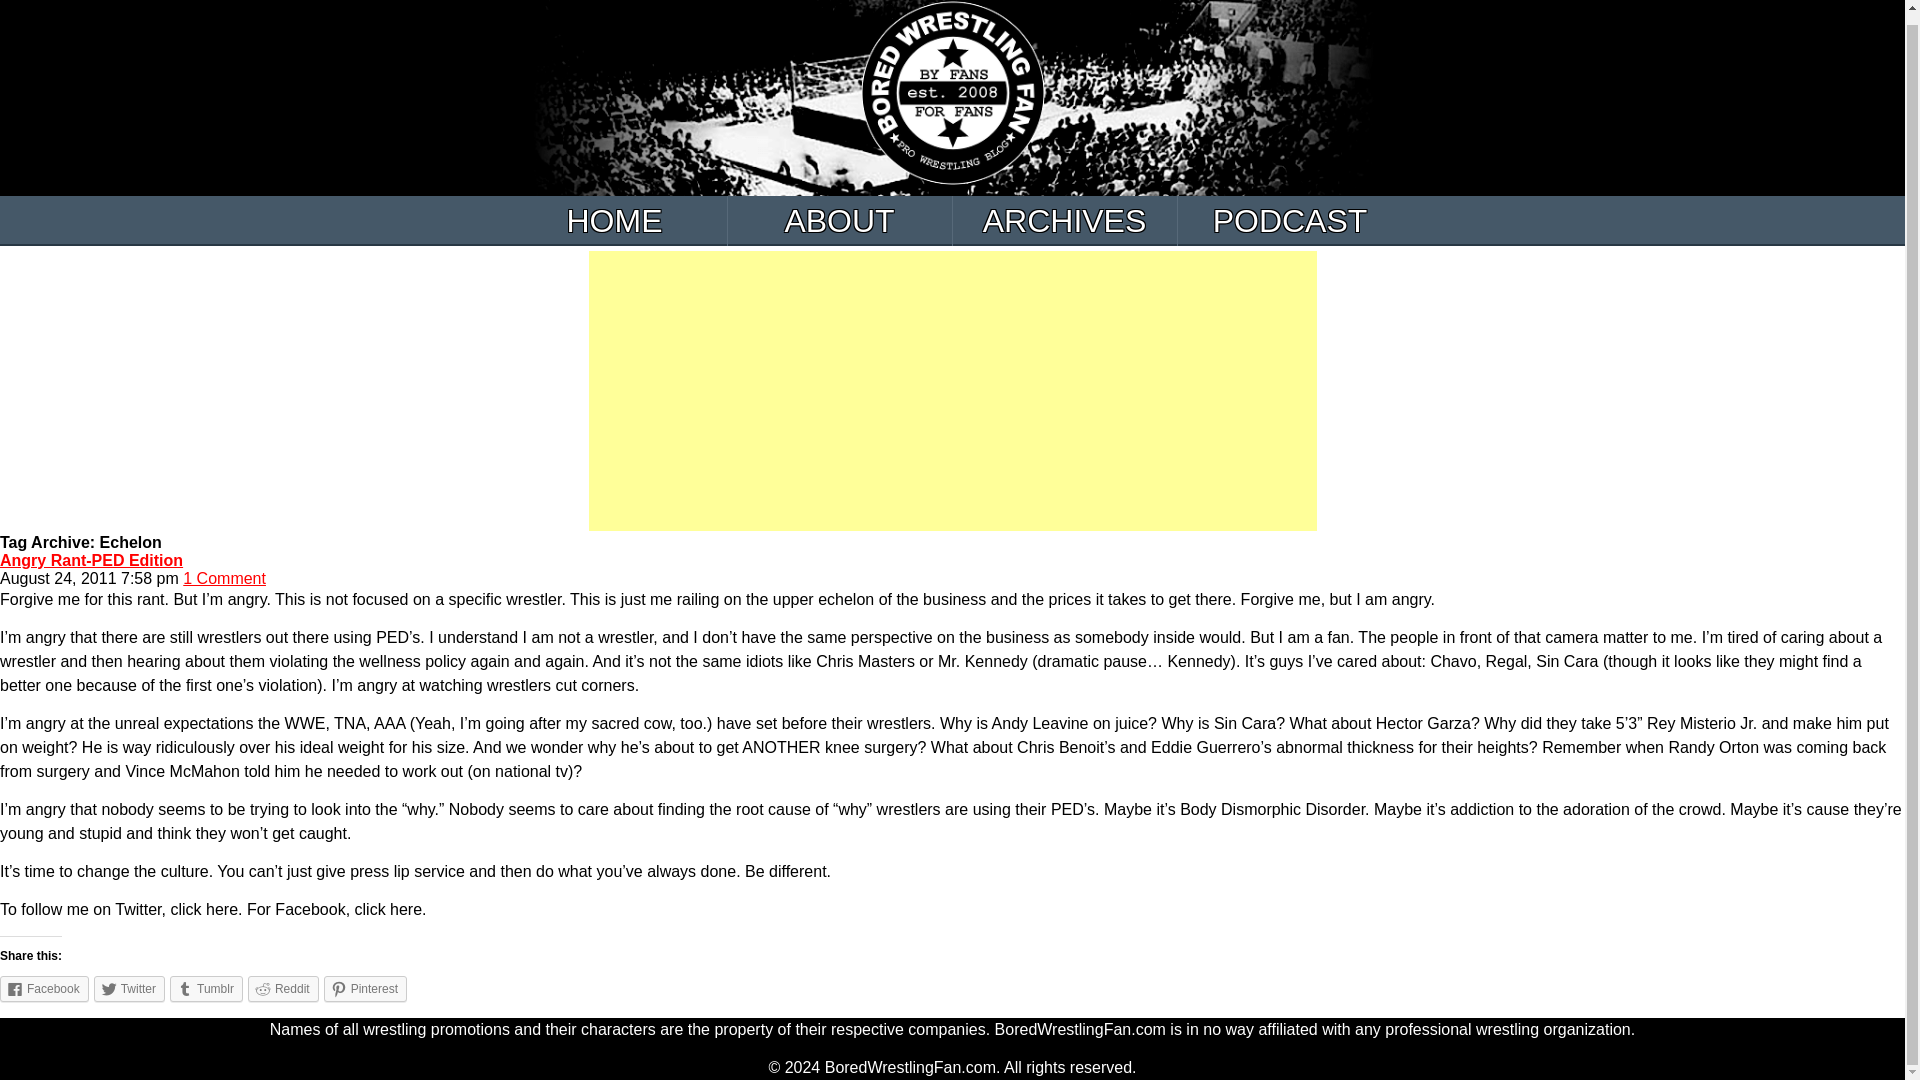 The width and height of the screenshot is (1920, 1080). I want to click on Click to share on Reddit, so click(282, 989).